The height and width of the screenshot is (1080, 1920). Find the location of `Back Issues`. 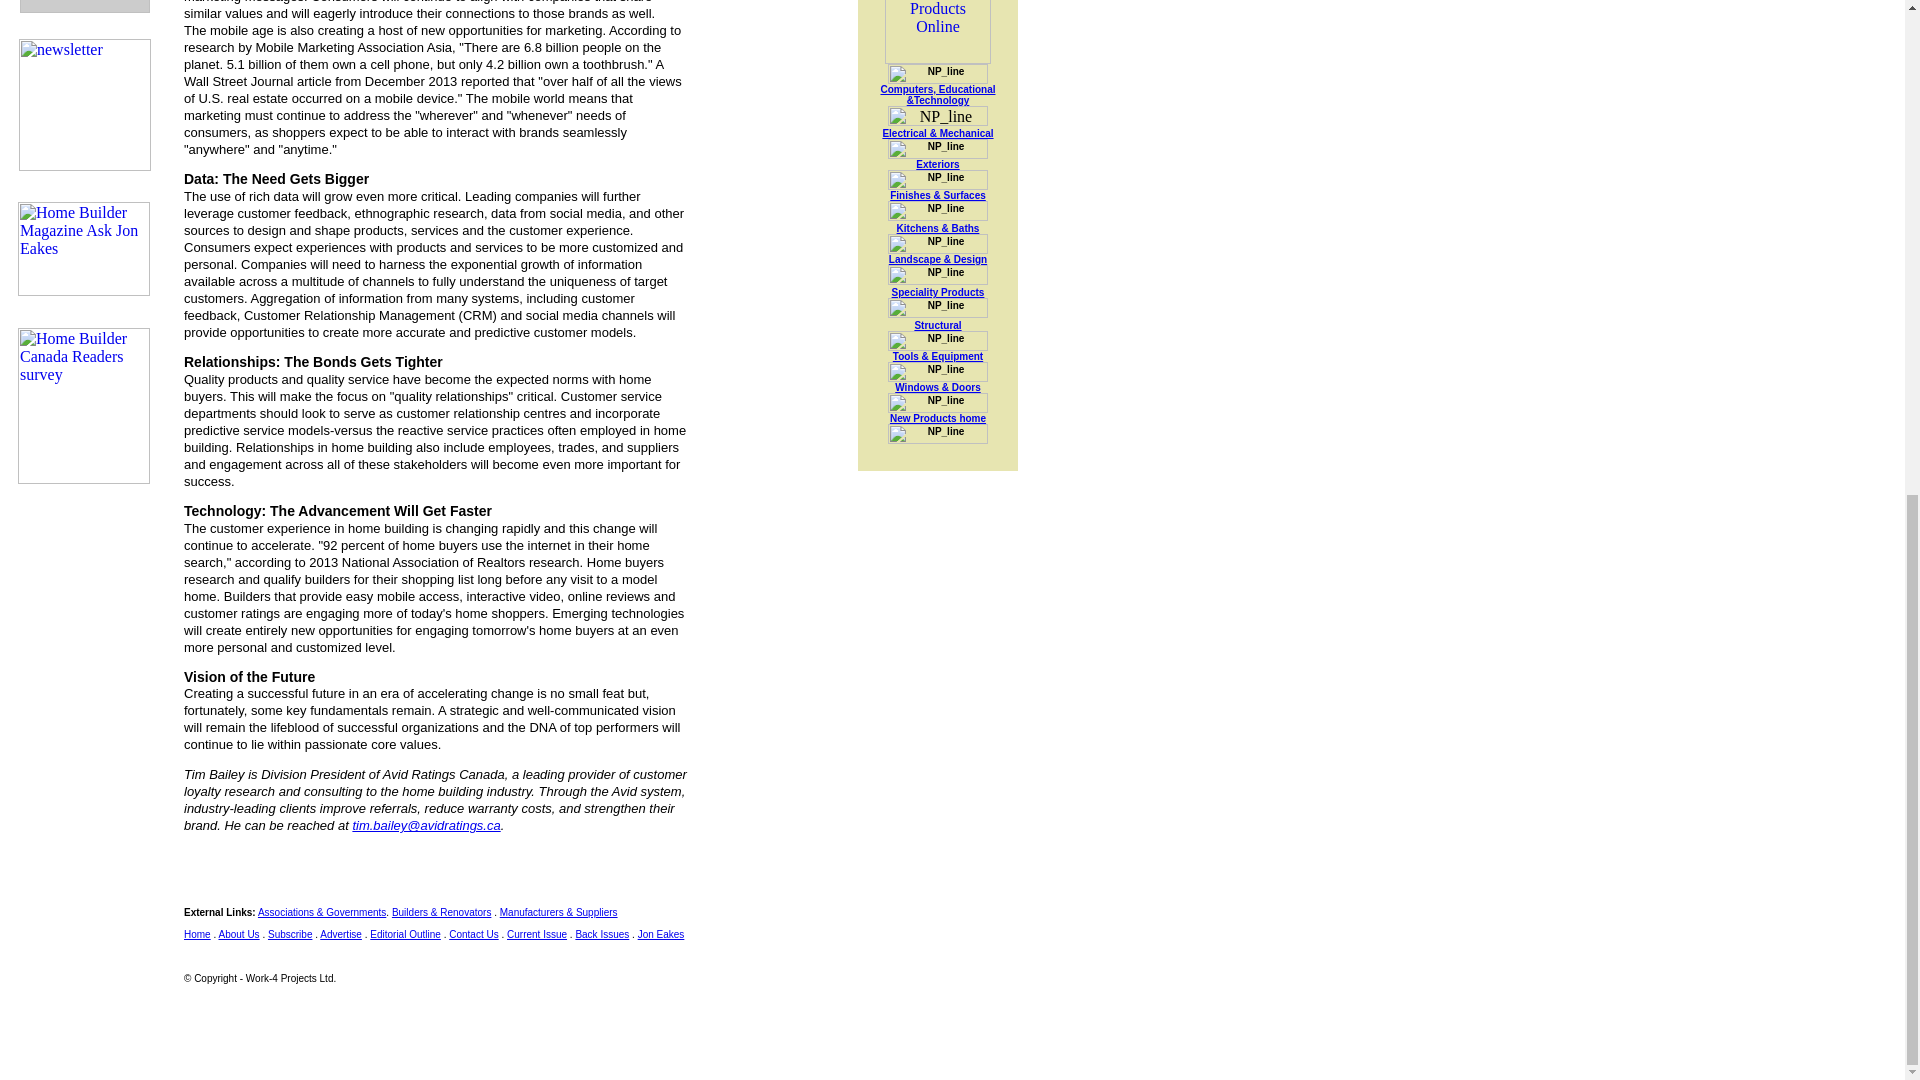

Back Issues is located at coordinates (602, 934).